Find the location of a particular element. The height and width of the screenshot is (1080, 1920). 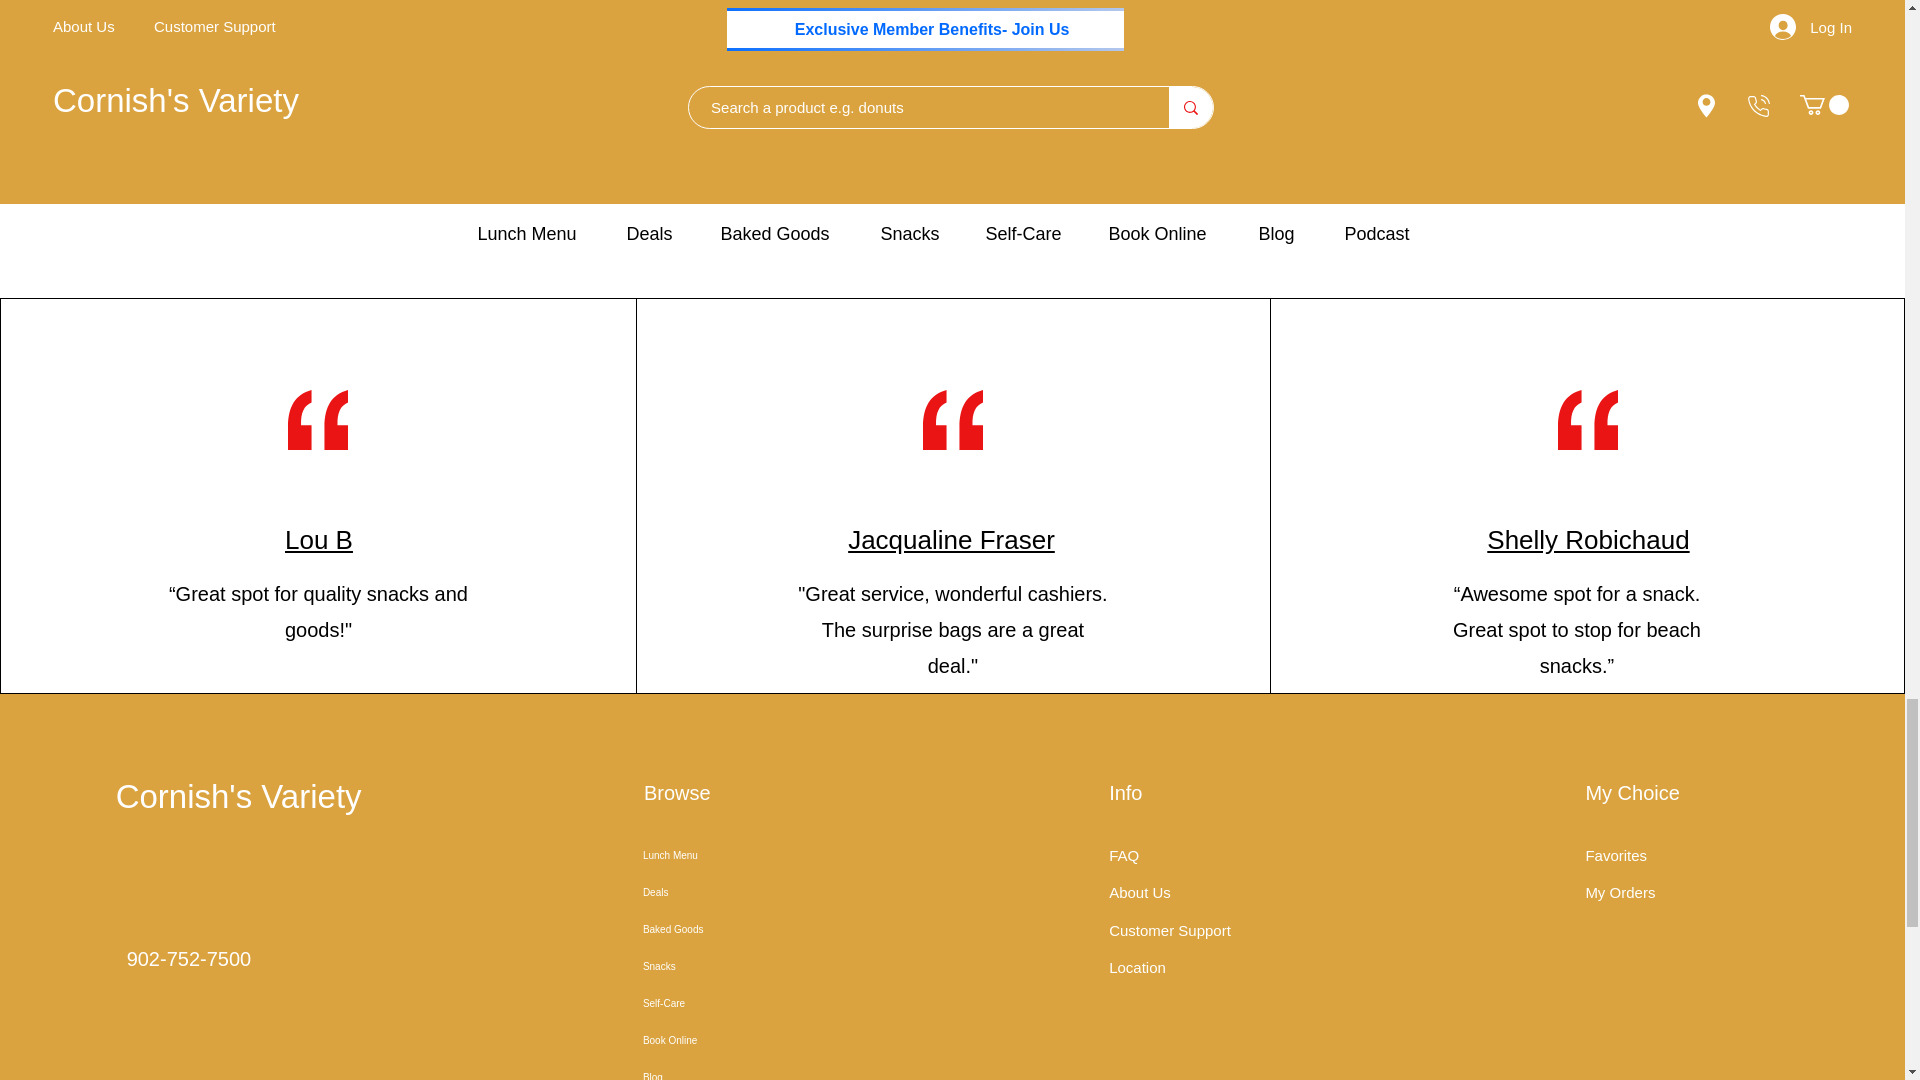

Great Coffee is located at coordinates (240, 32).